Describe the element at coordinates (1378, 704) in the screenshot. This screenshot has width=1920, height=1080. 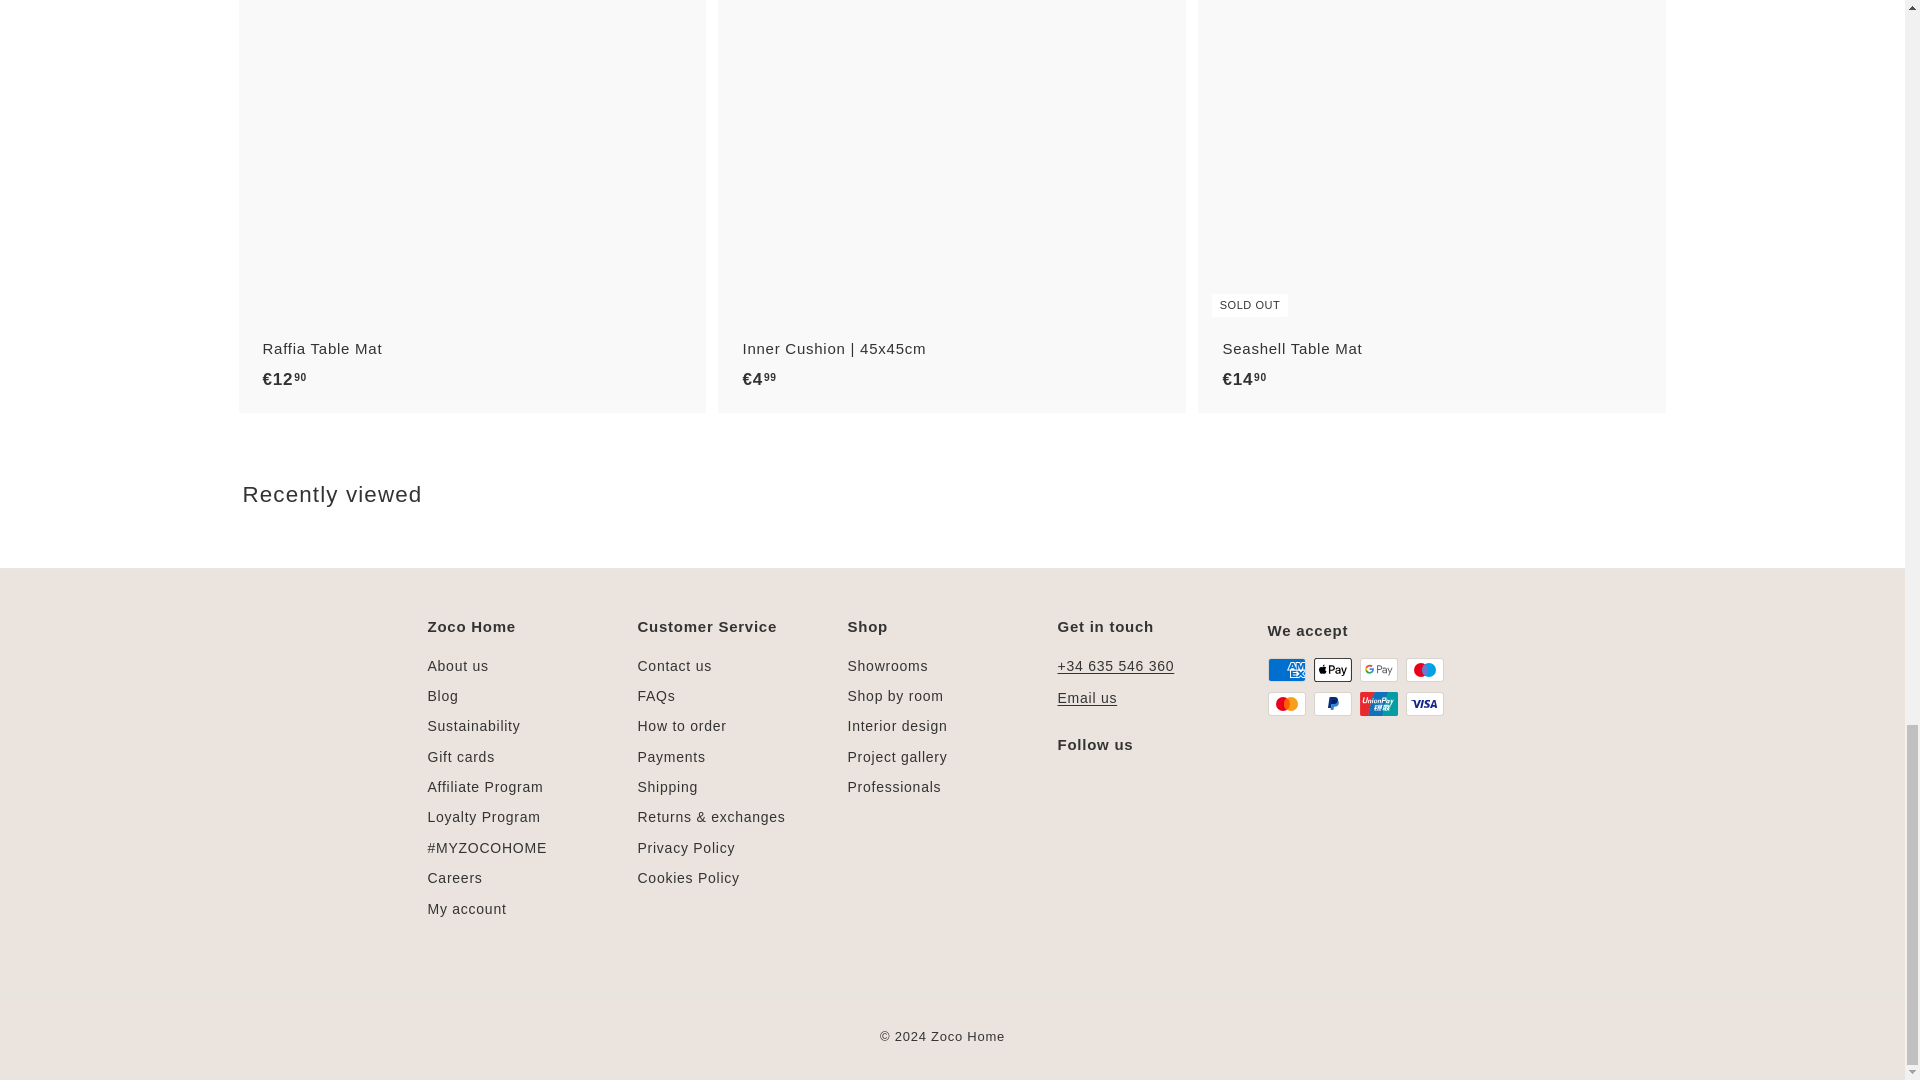
I see `Union Pay` at that location.